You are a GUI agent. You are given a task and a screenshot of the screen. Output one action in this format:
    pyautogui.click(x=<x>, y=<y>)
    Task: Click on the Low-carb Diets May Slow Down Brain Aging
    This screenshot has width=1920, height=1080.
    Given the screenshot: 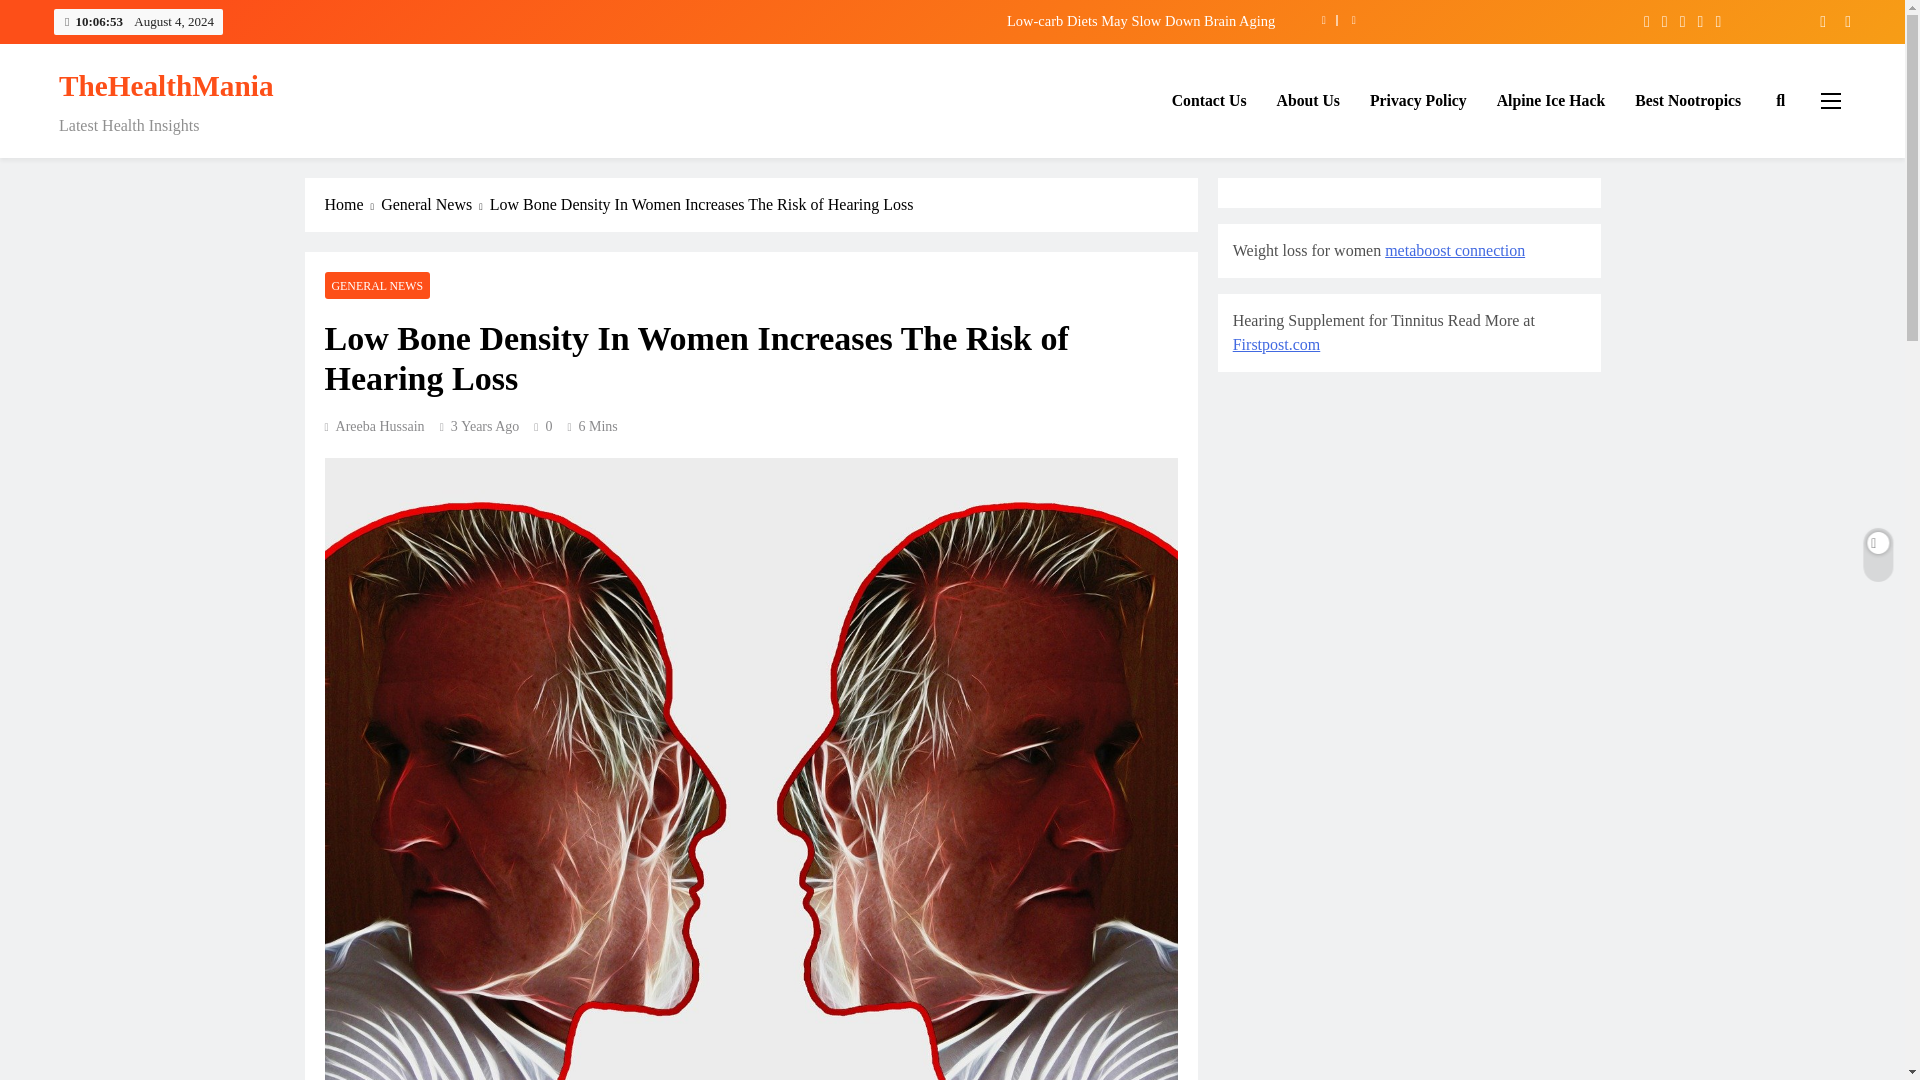 What is the action you would take?
    pyautogui.click(x=843, y=20)
    